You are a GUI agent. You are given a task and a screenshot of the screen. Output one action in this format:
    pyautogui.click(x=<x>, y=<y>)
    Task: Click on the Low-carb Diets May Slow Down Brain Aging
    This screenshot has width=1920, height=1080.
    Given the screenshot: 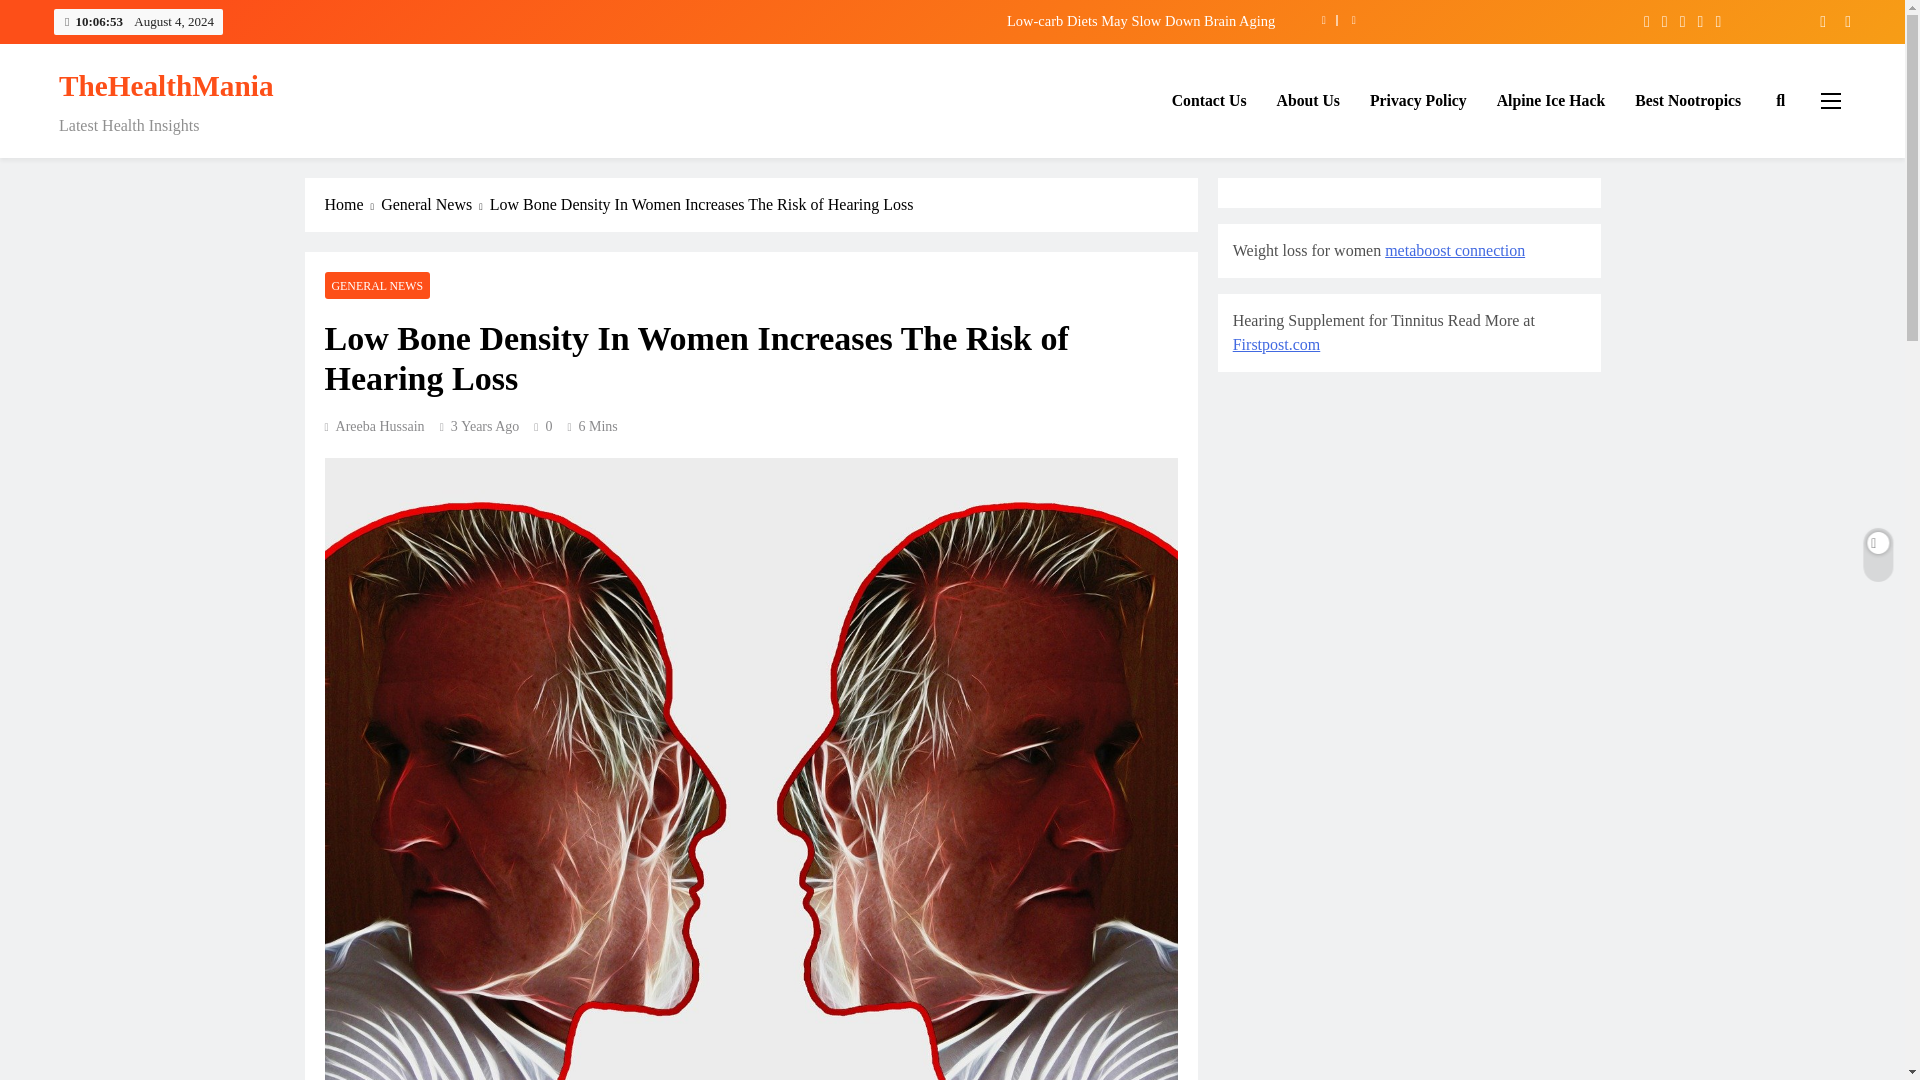 What is the action you would take?
    pyautogui.click(x=843, y=20)
    